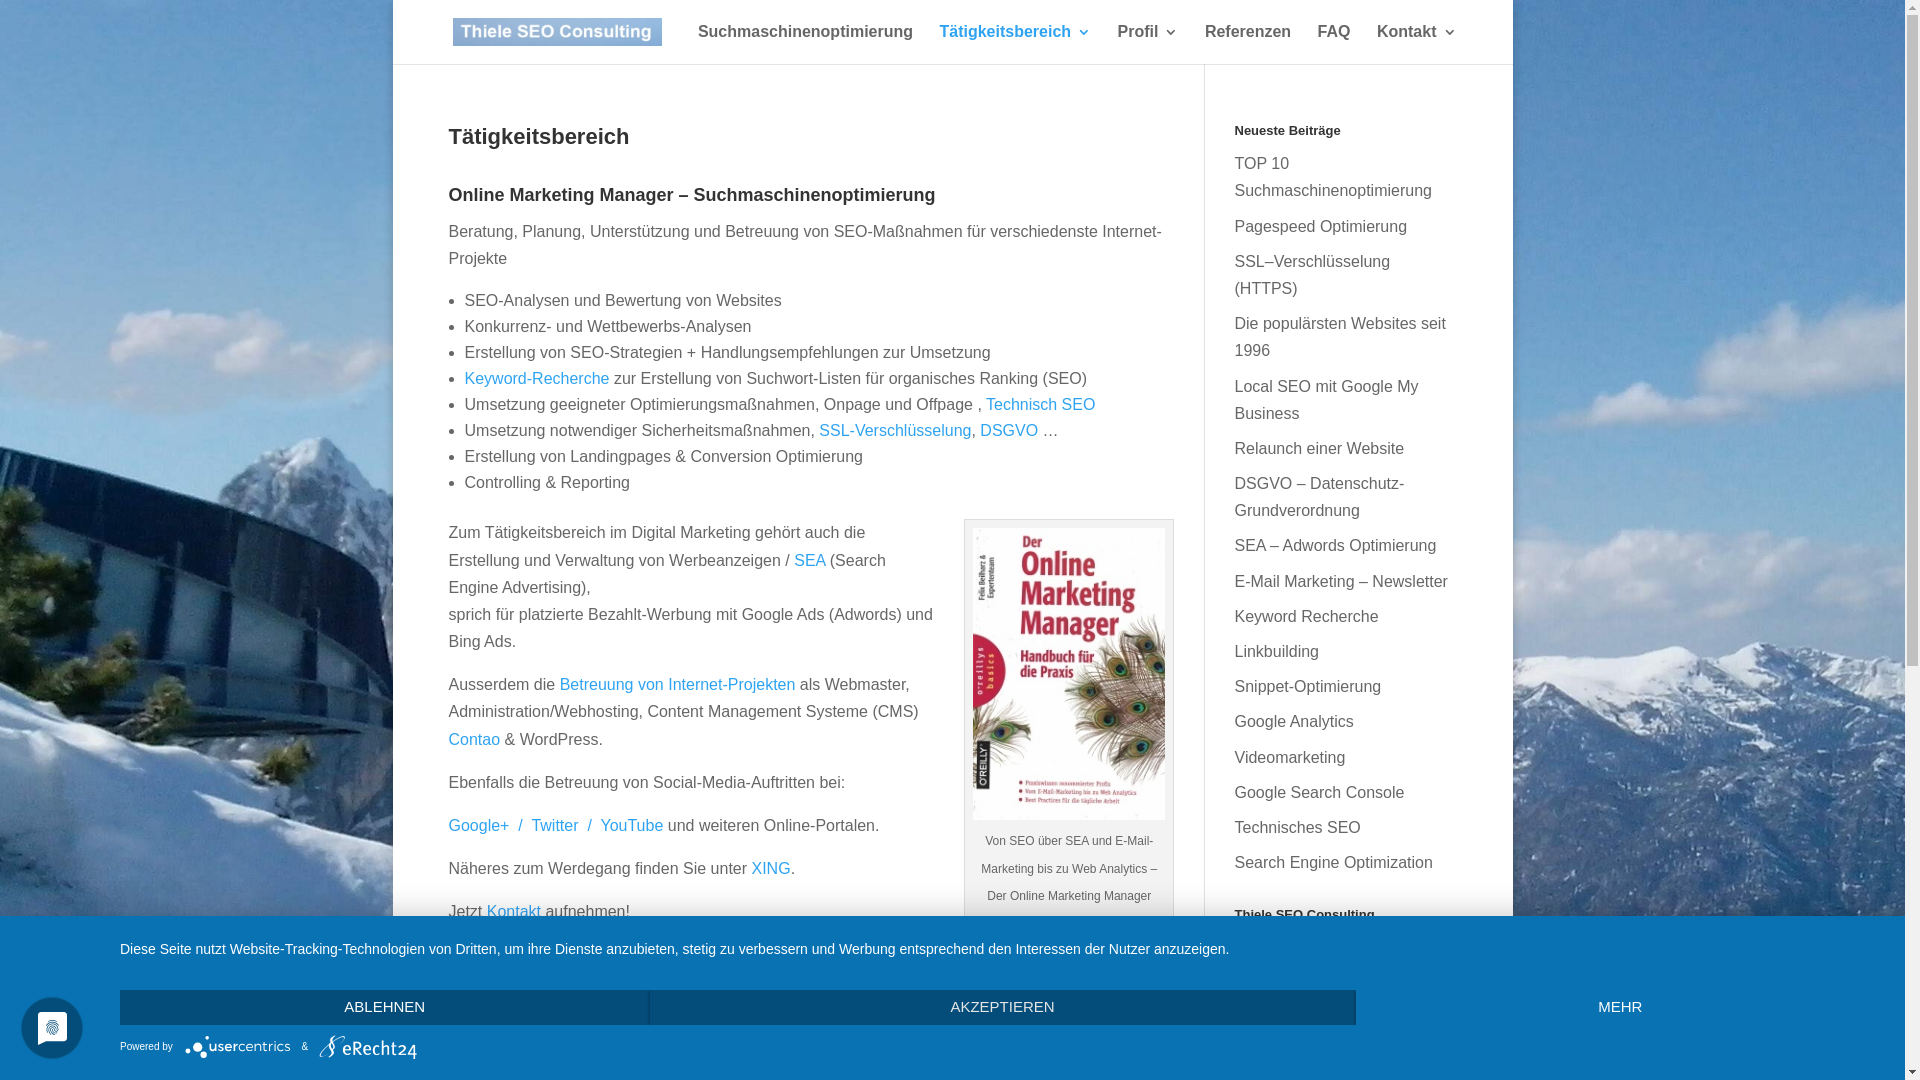 The image size is (1920, 1080). I want to click on MEHR, so click(1621, 1008).